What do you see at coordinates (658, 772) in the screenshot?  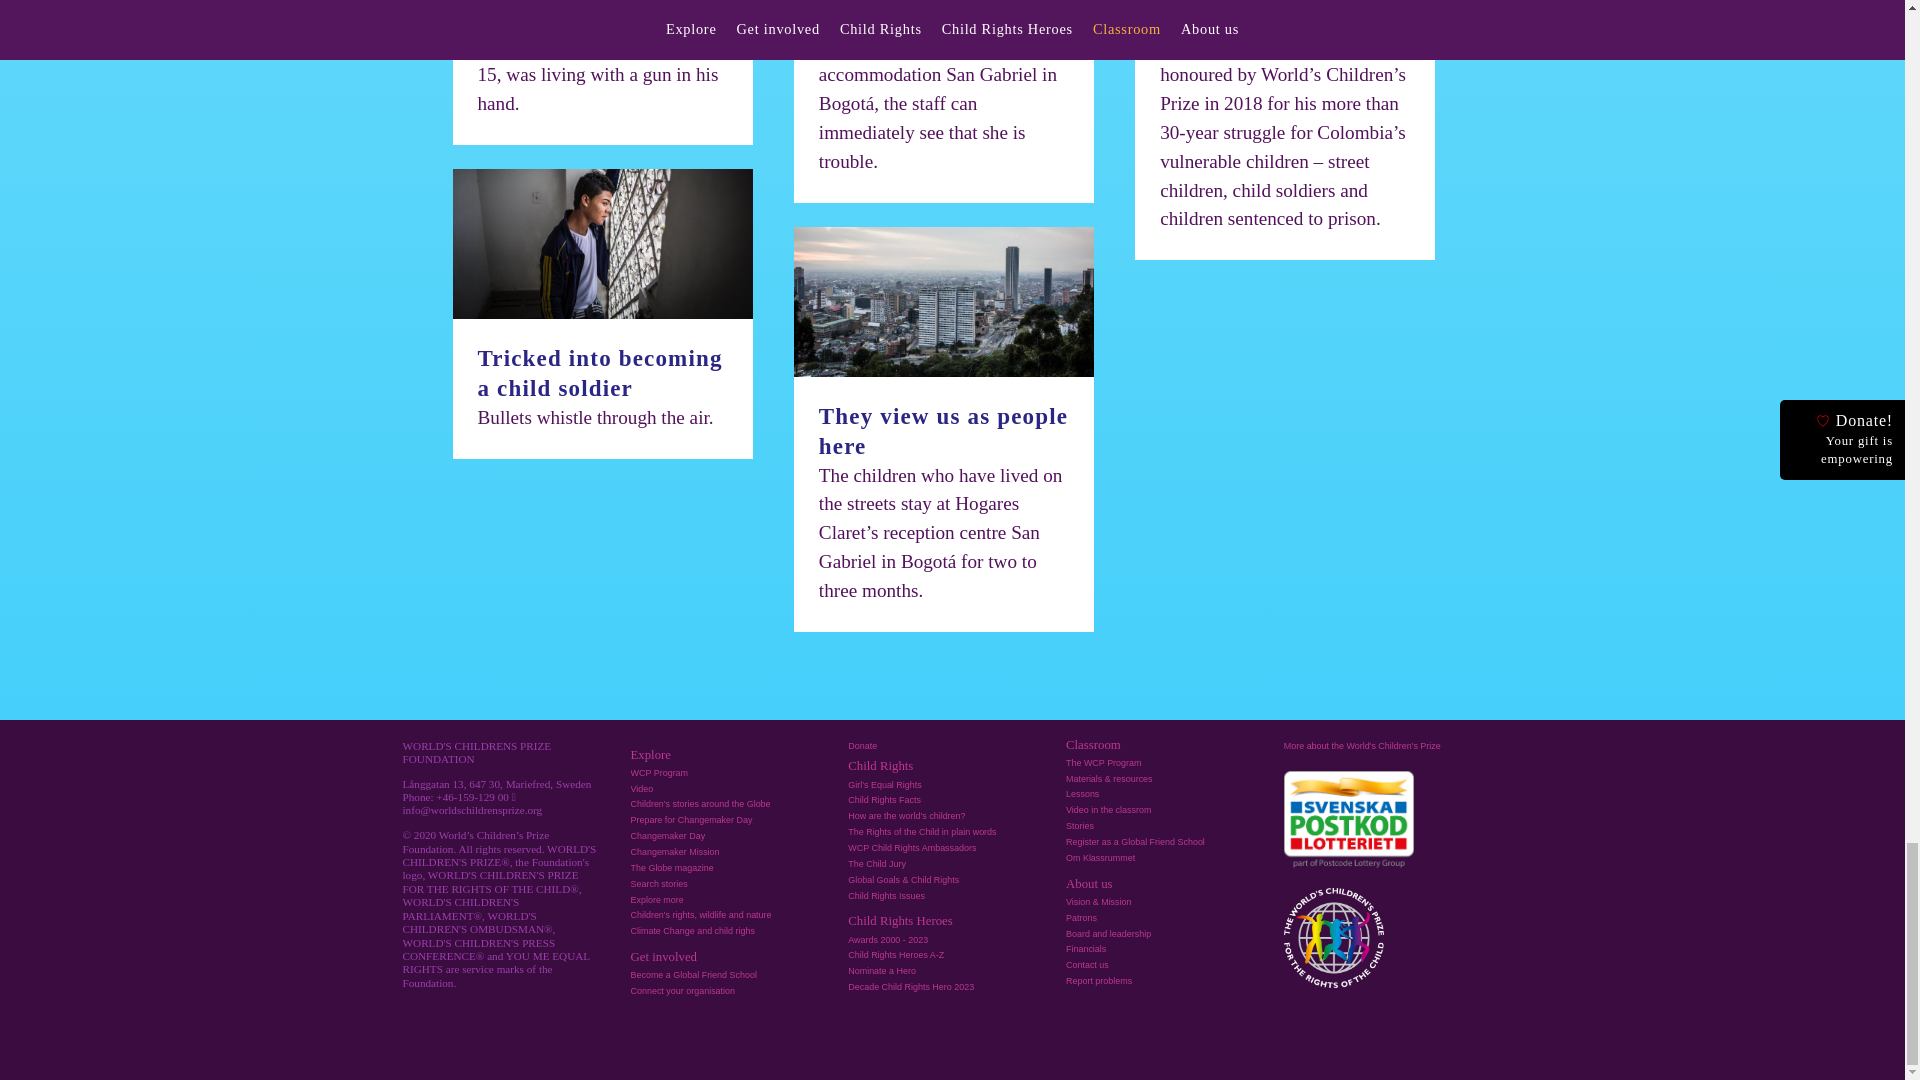 I see `WCP Program` at bounding box center [658, 772].